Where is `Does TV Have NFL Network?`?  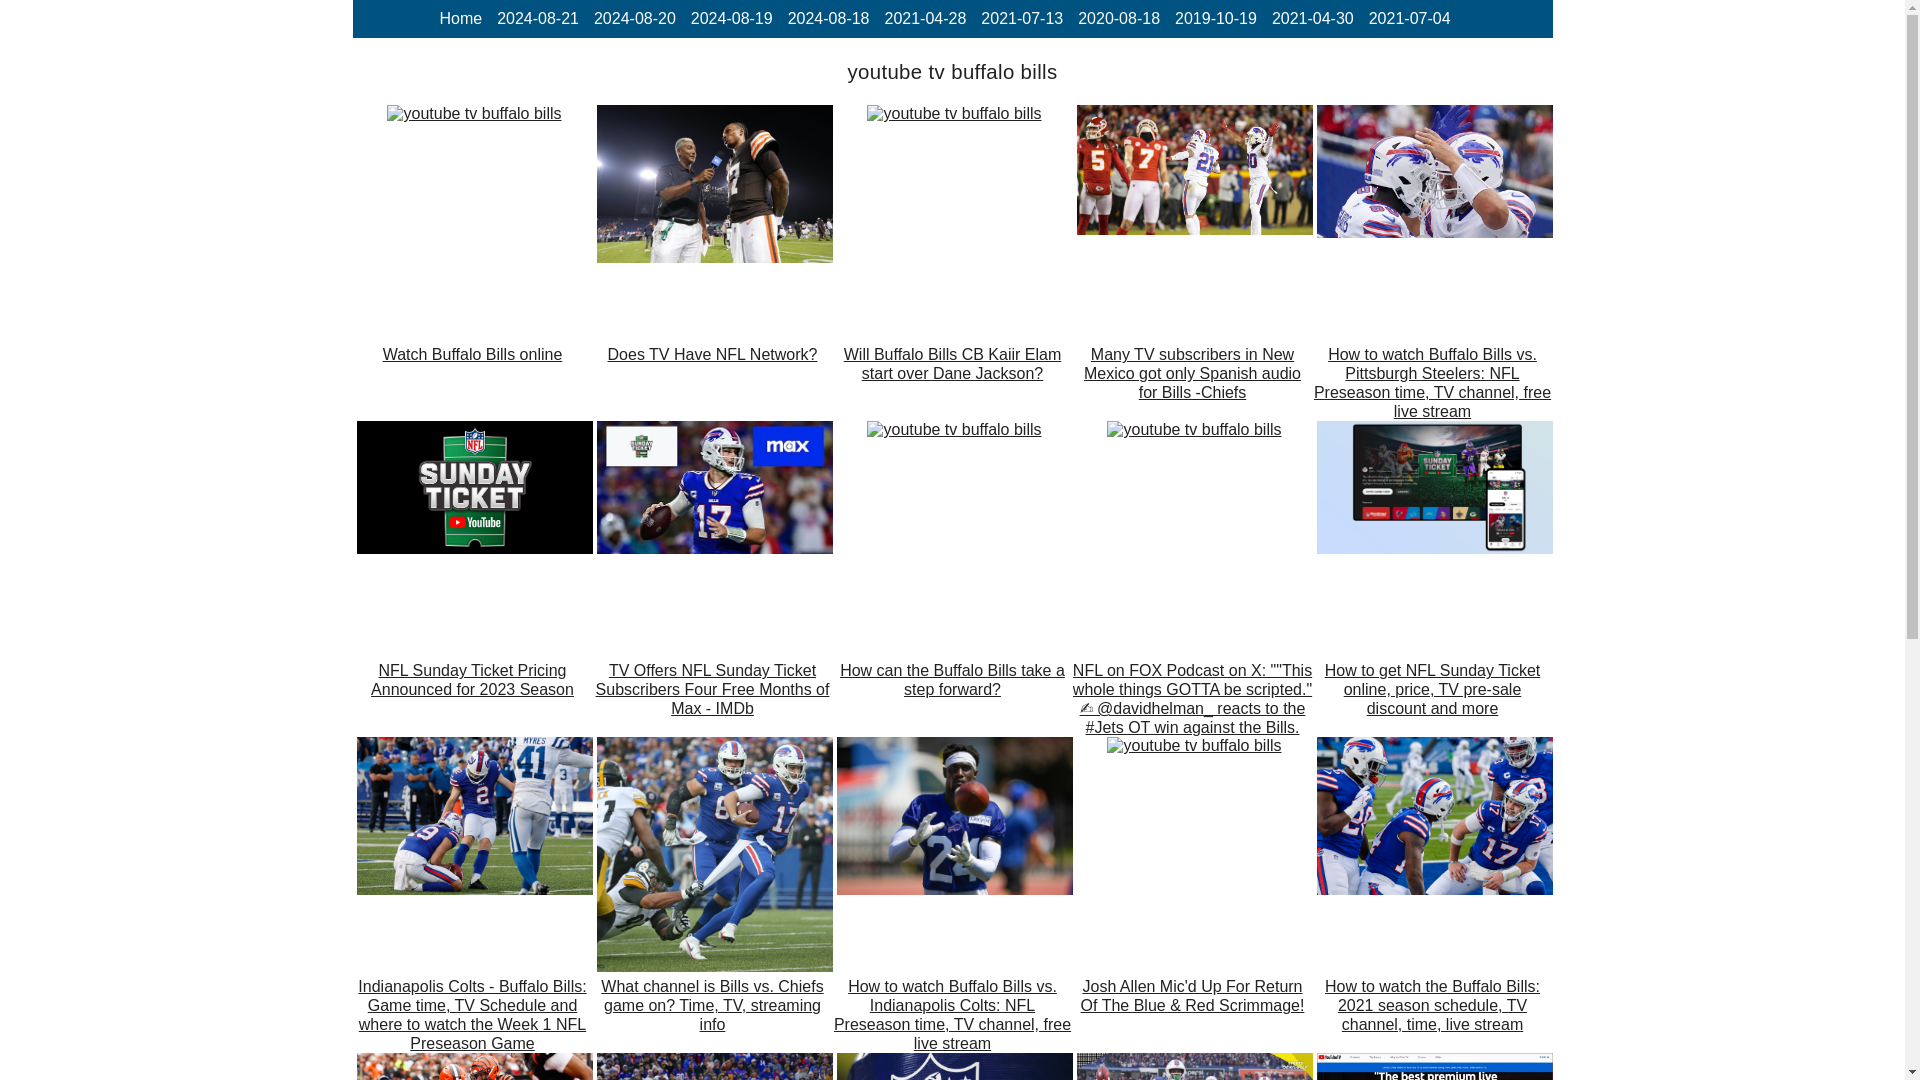
Does TV Have NFL Network? is located at coordinates (711, 382).